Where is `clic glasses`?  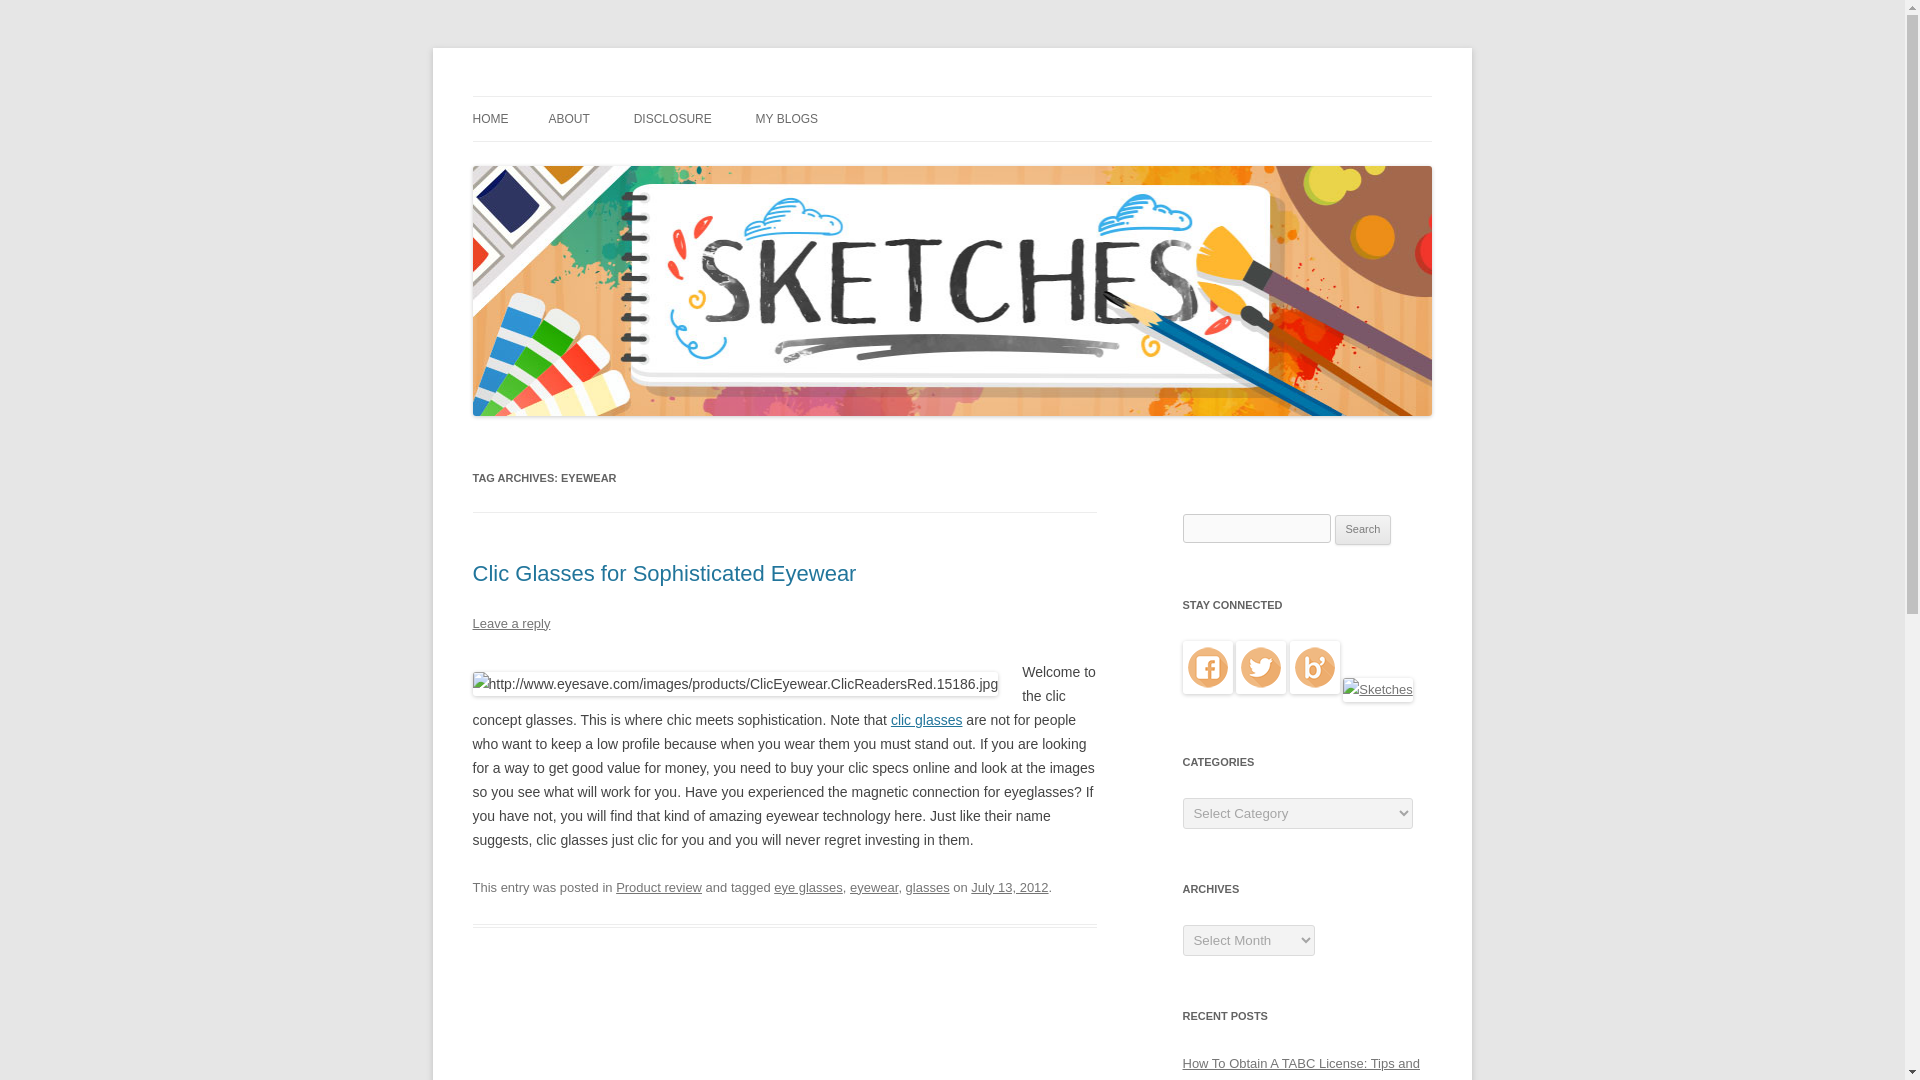 clic glasses is located at coordinates (926, 719).